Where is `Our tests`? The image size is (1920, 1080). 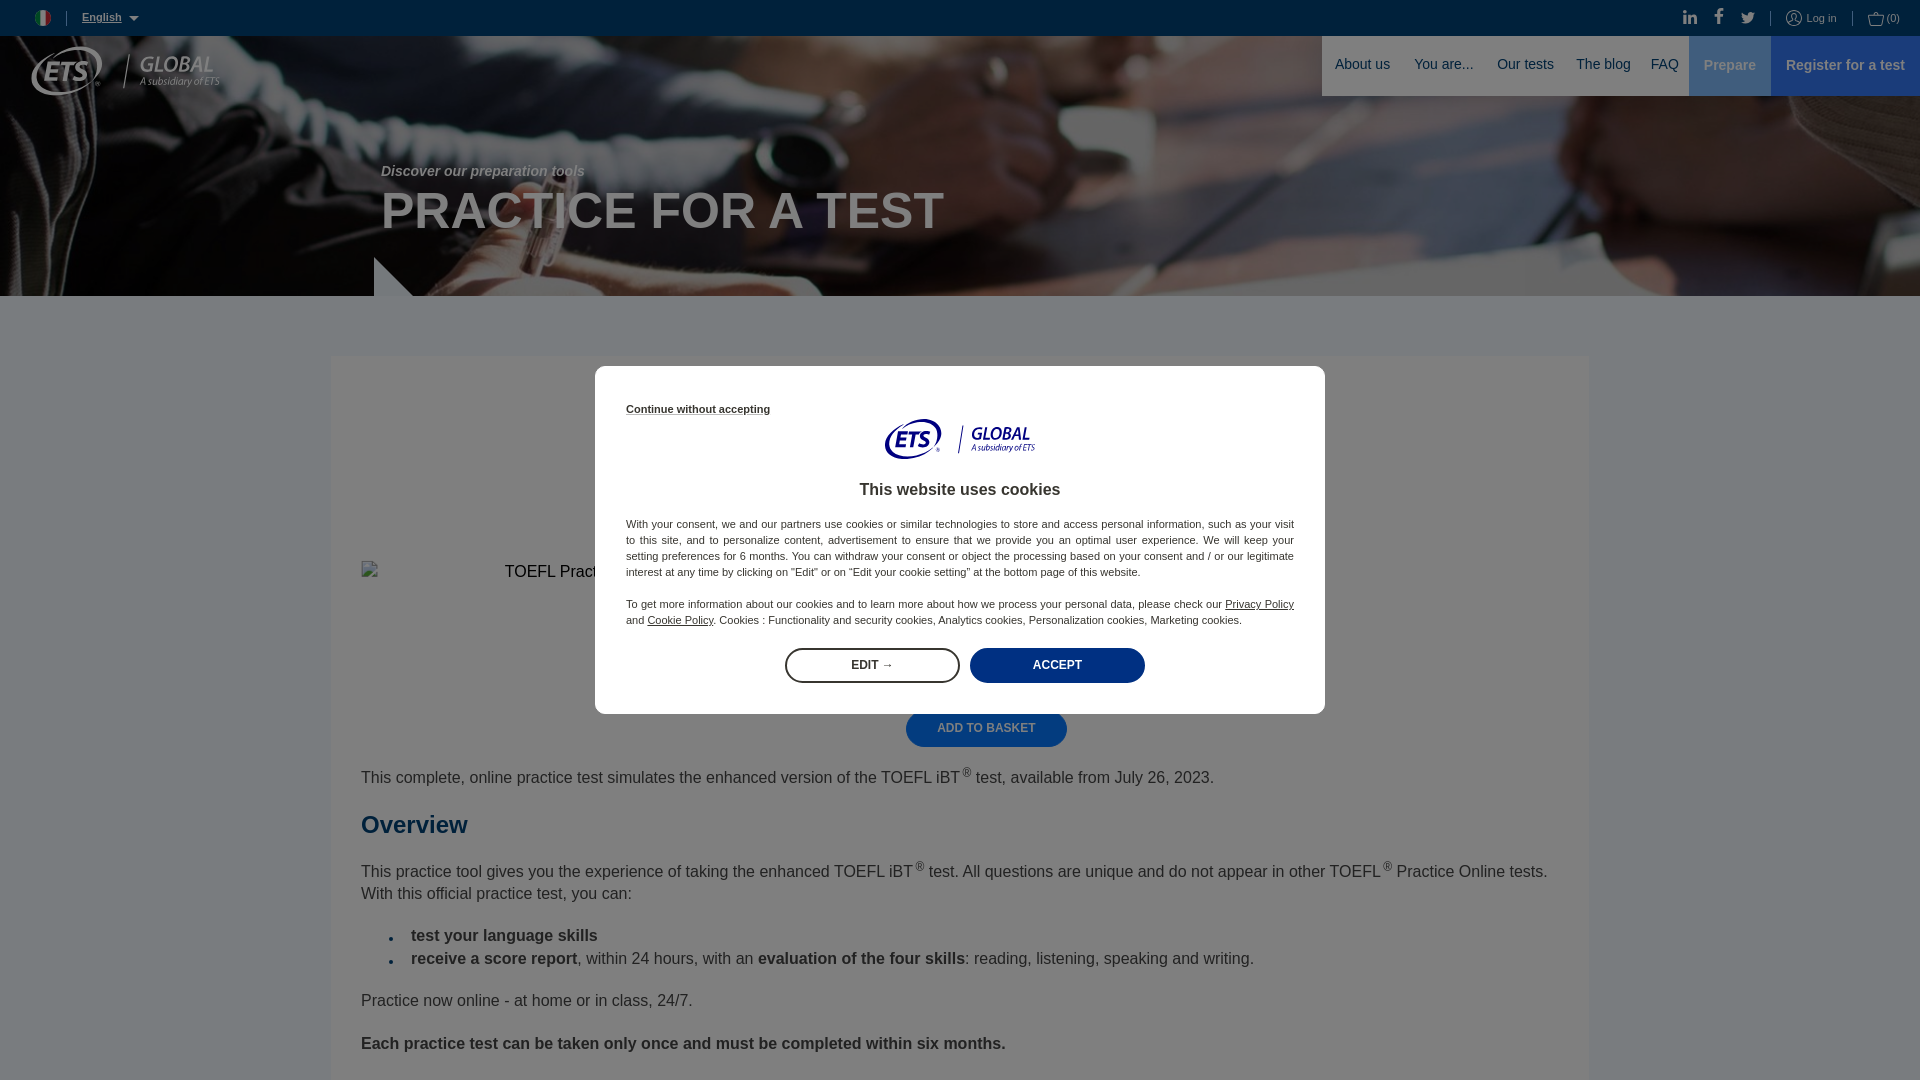 Our tests is located at coordinates (1525, 66).